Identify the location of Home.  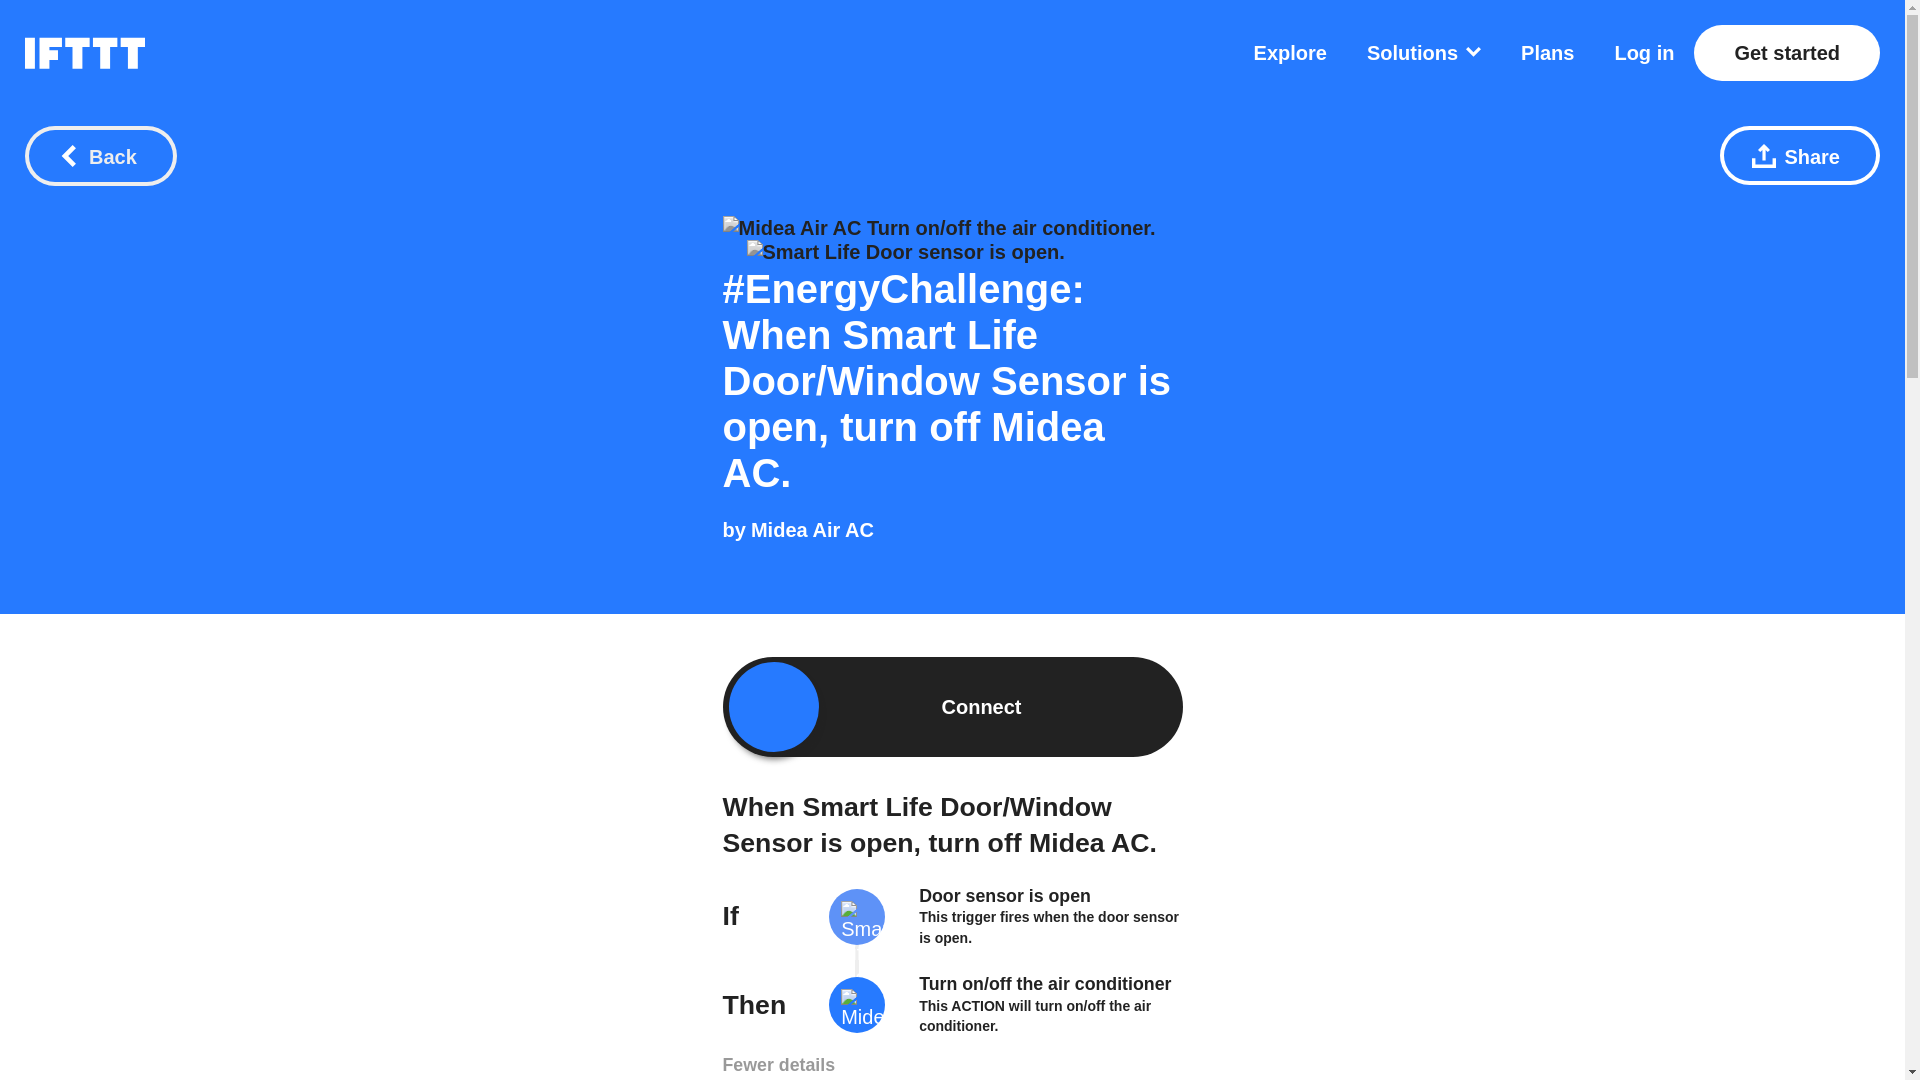
(84, 52).